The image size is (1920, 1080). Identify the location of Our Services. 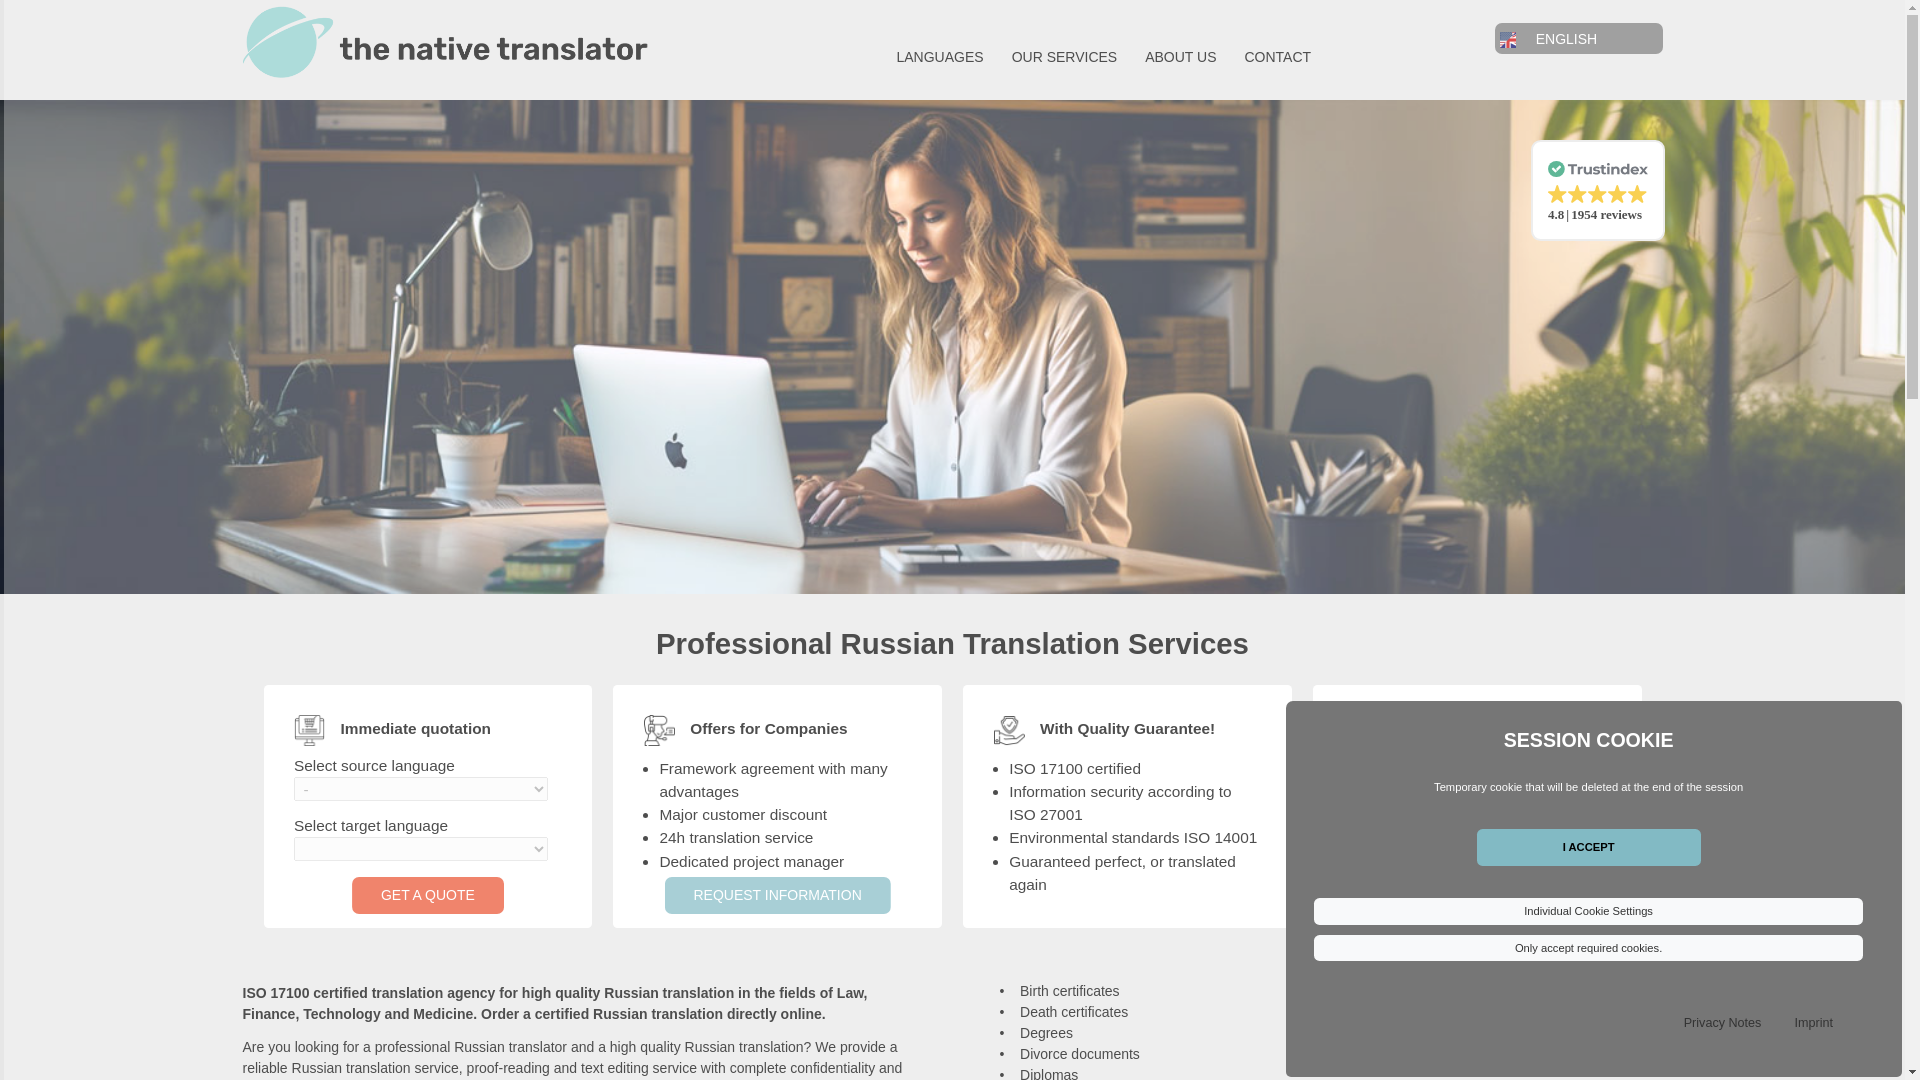
(1064, 56).